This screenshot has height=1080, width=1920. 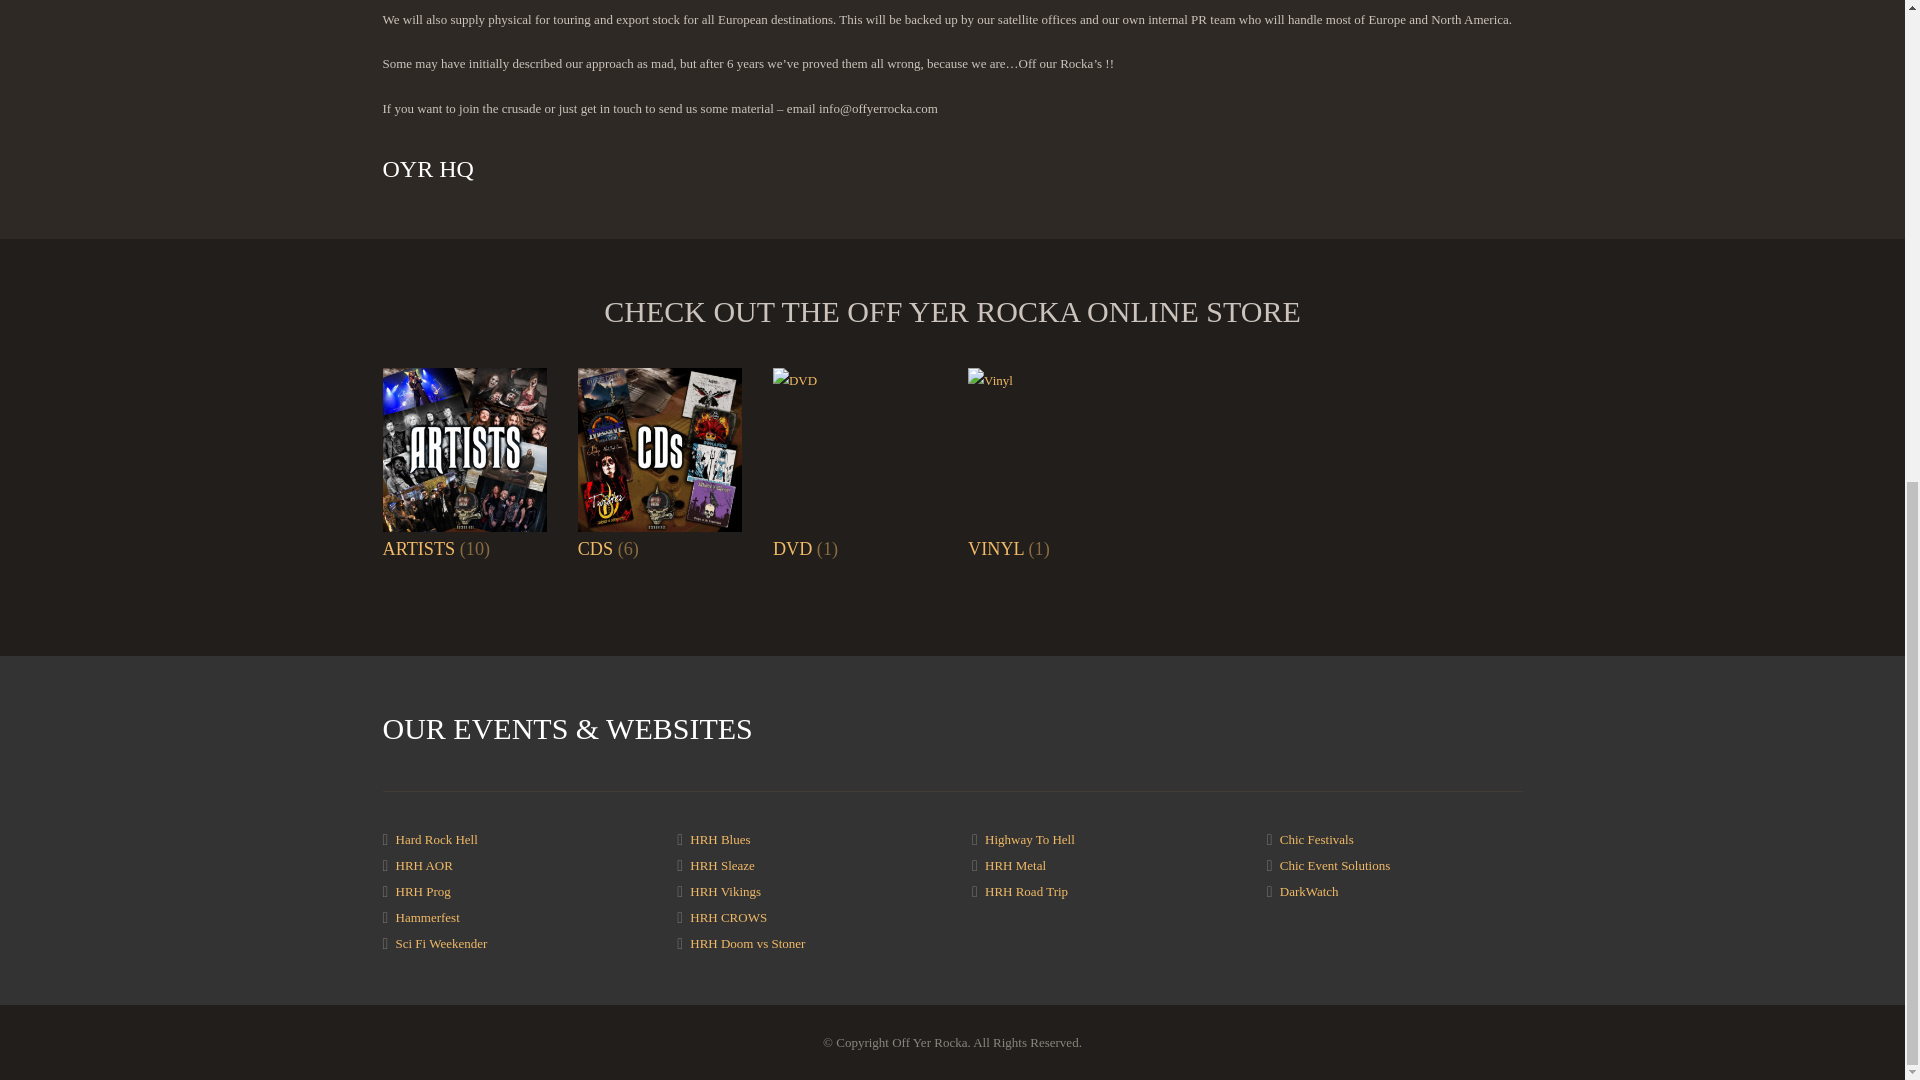 What do you see at coordinates (1030, 838) in the screenshot?
I see `Highway To Hell` at bounding box center [1030, 838].